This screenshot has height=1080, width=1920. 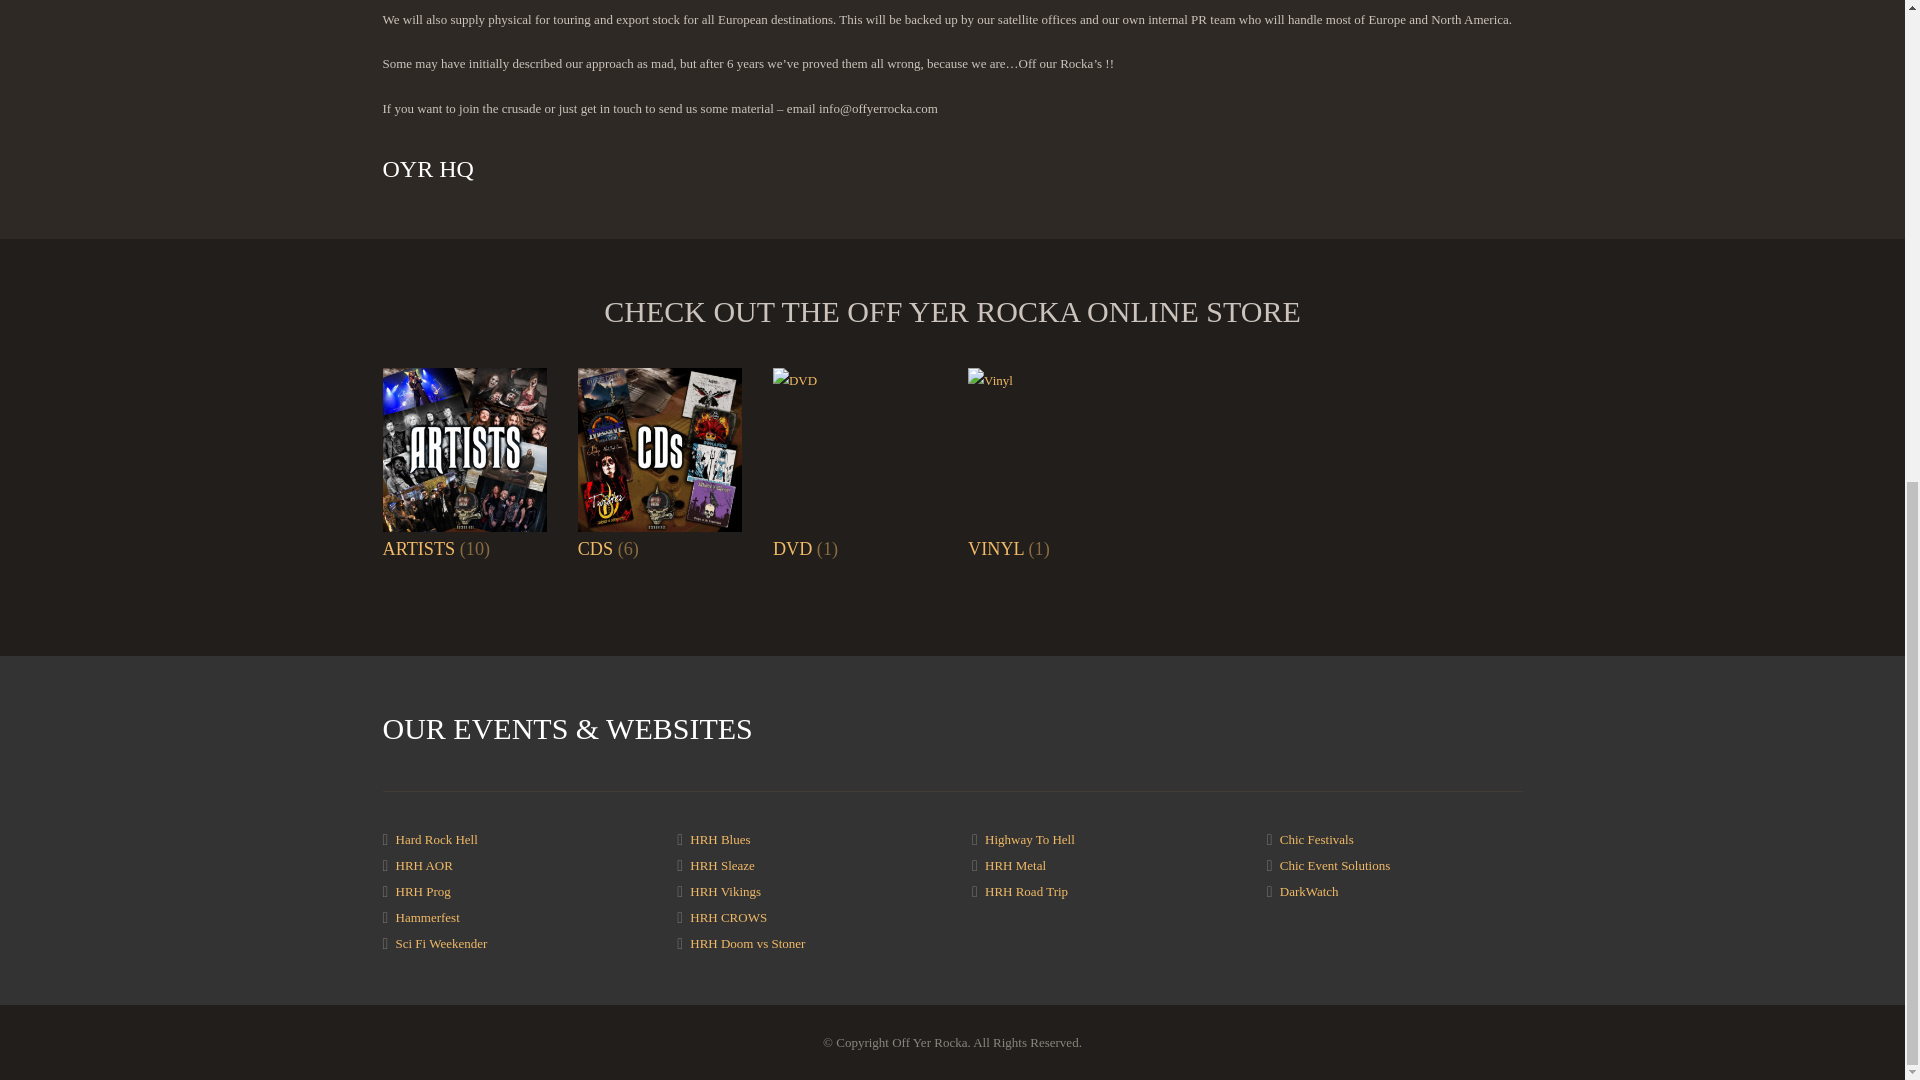 What do you see at coordinates (1030, 838) in the screenshot?
I see `Highway To Hell` at bounding box center [1030, 838].